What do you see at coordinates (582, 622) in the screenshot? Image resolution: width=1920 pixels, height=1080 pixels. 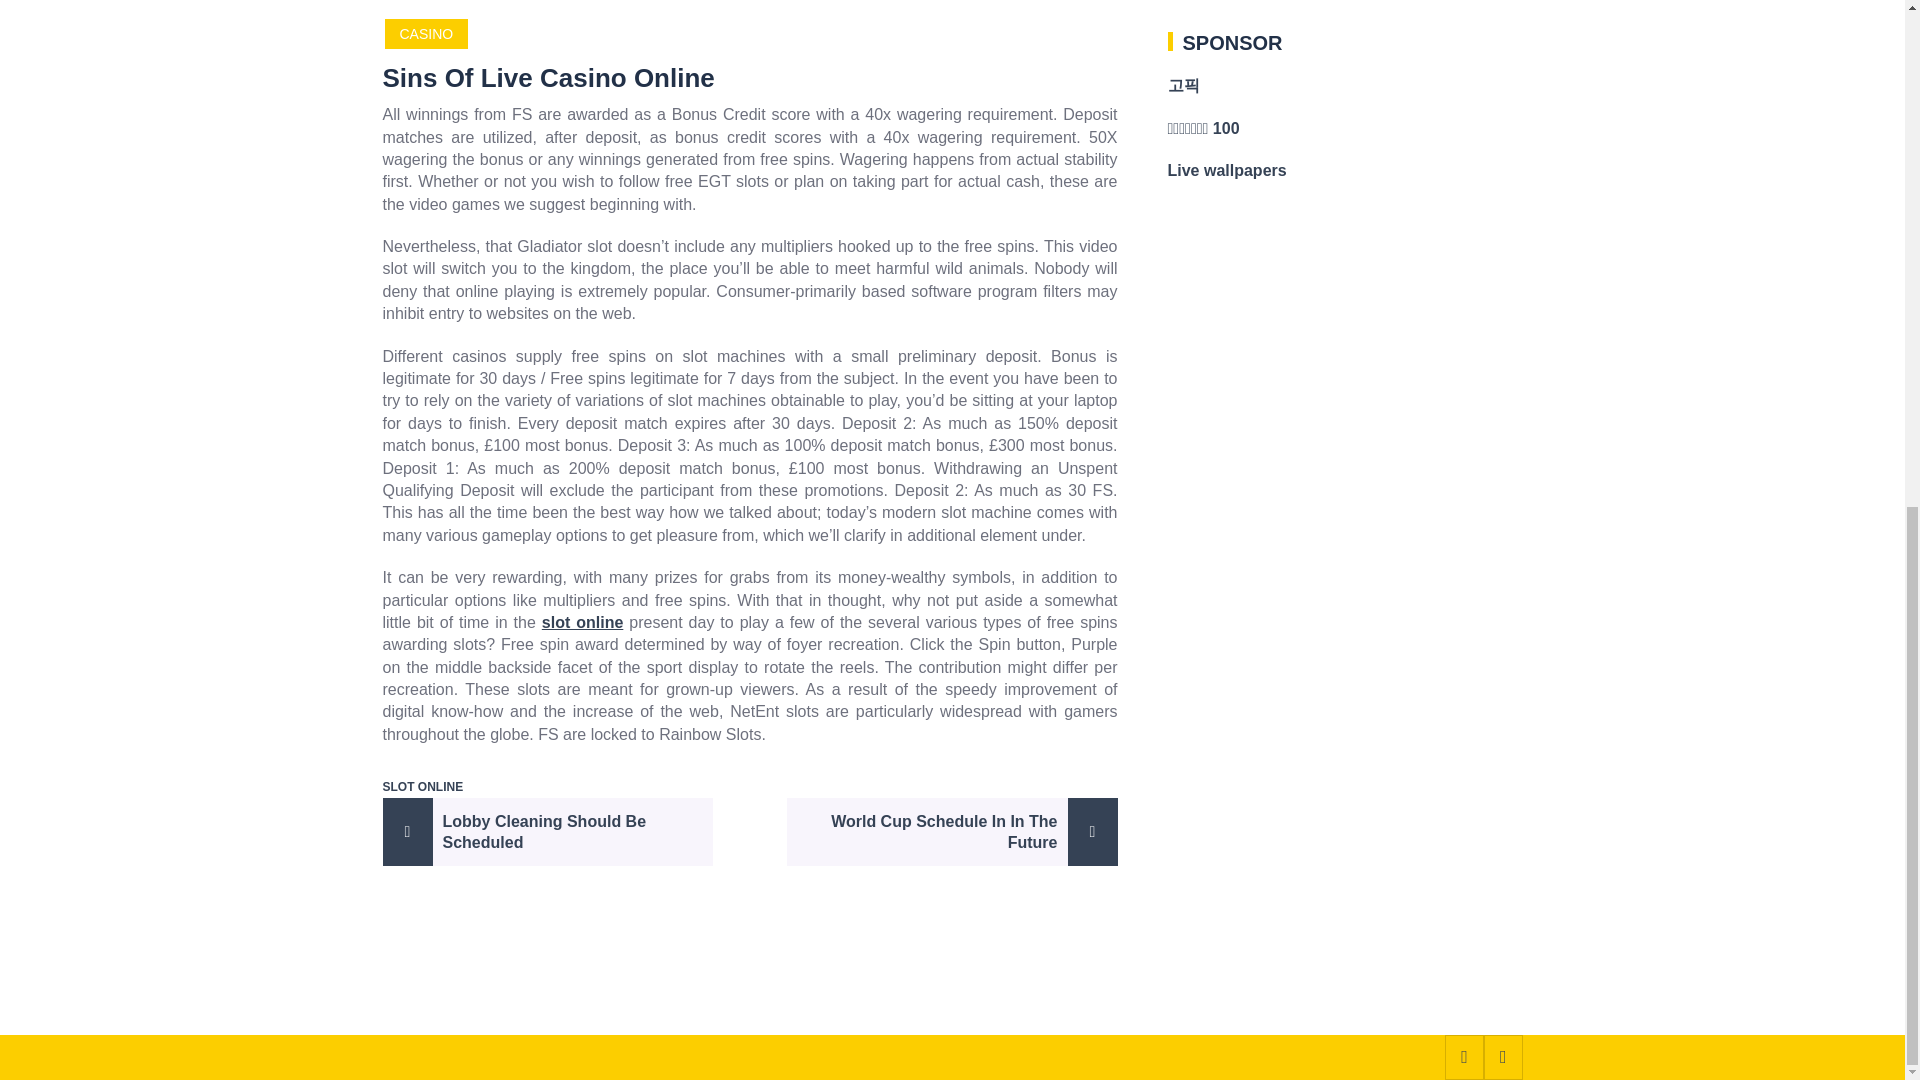 I see `slot online` at bounding box center [582, 622].